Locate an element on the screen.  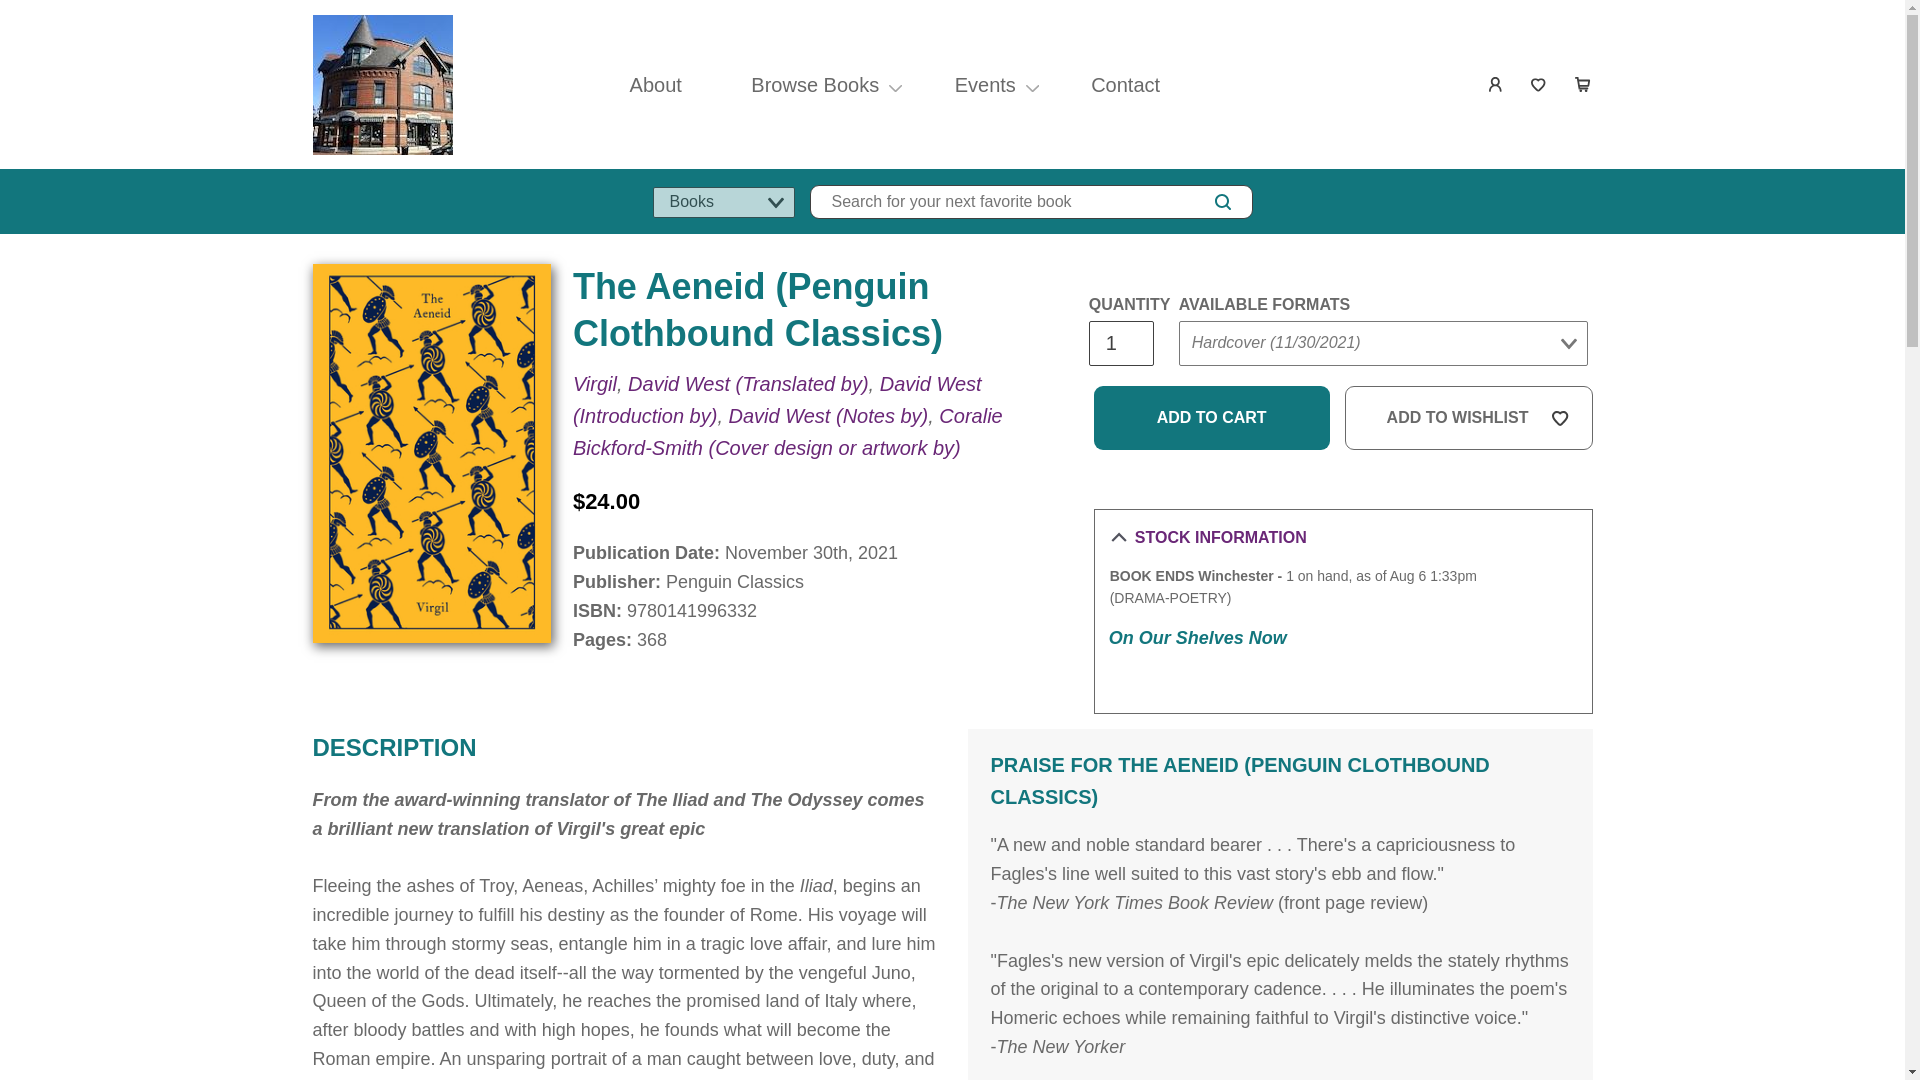
Add to cart is located at coordinates (1212, 418).